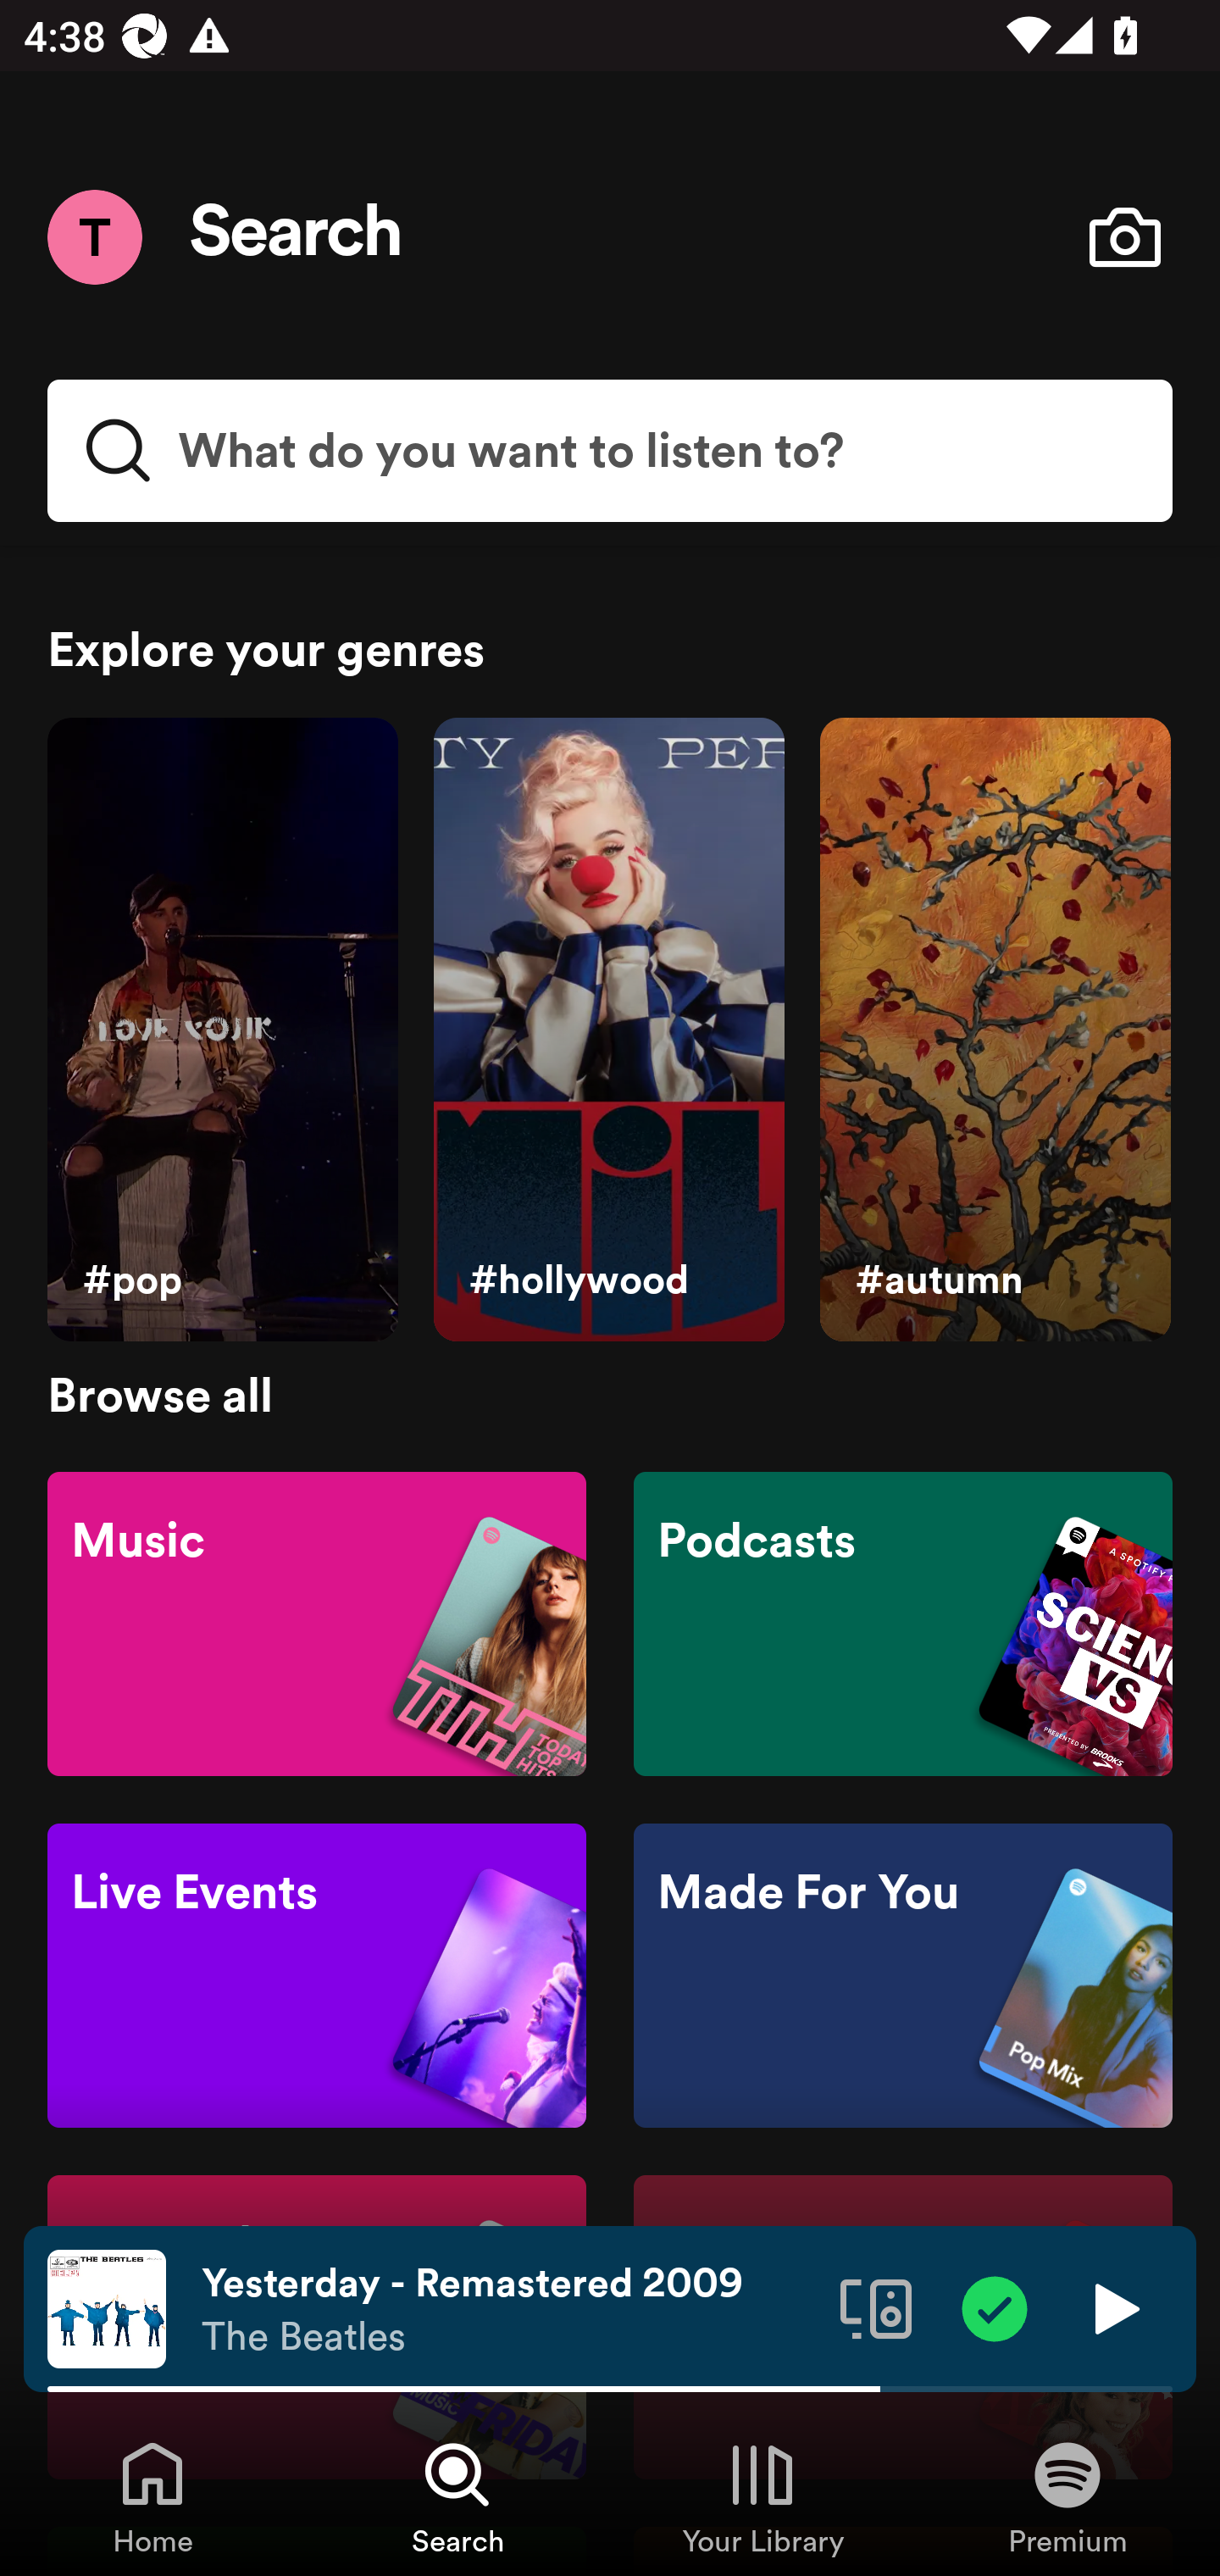 This screenshot has height=2576, width=1220. Describe the element at coordinates (222, 1030) in the screenshot. I see `#pop` at that location.